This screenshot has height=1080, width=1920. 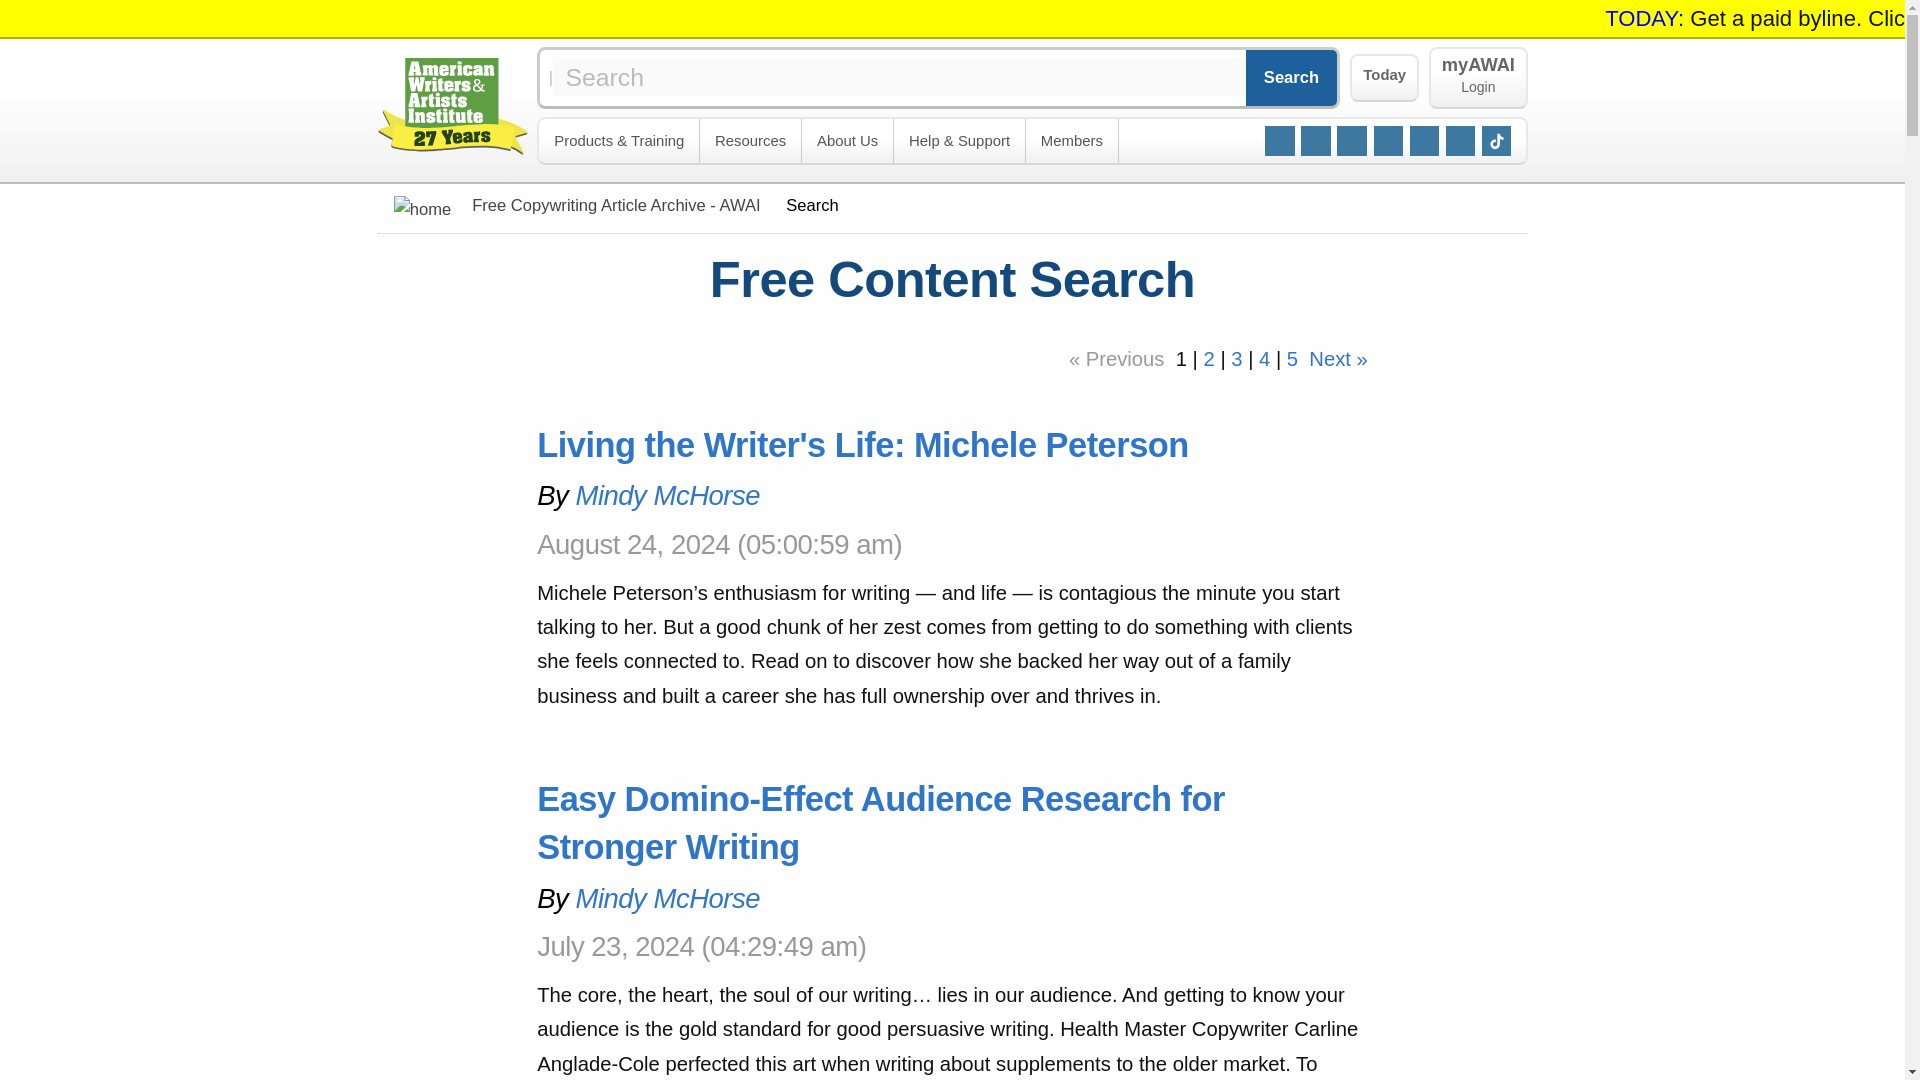 I want to click on Search, so click(x=1292, y=76).